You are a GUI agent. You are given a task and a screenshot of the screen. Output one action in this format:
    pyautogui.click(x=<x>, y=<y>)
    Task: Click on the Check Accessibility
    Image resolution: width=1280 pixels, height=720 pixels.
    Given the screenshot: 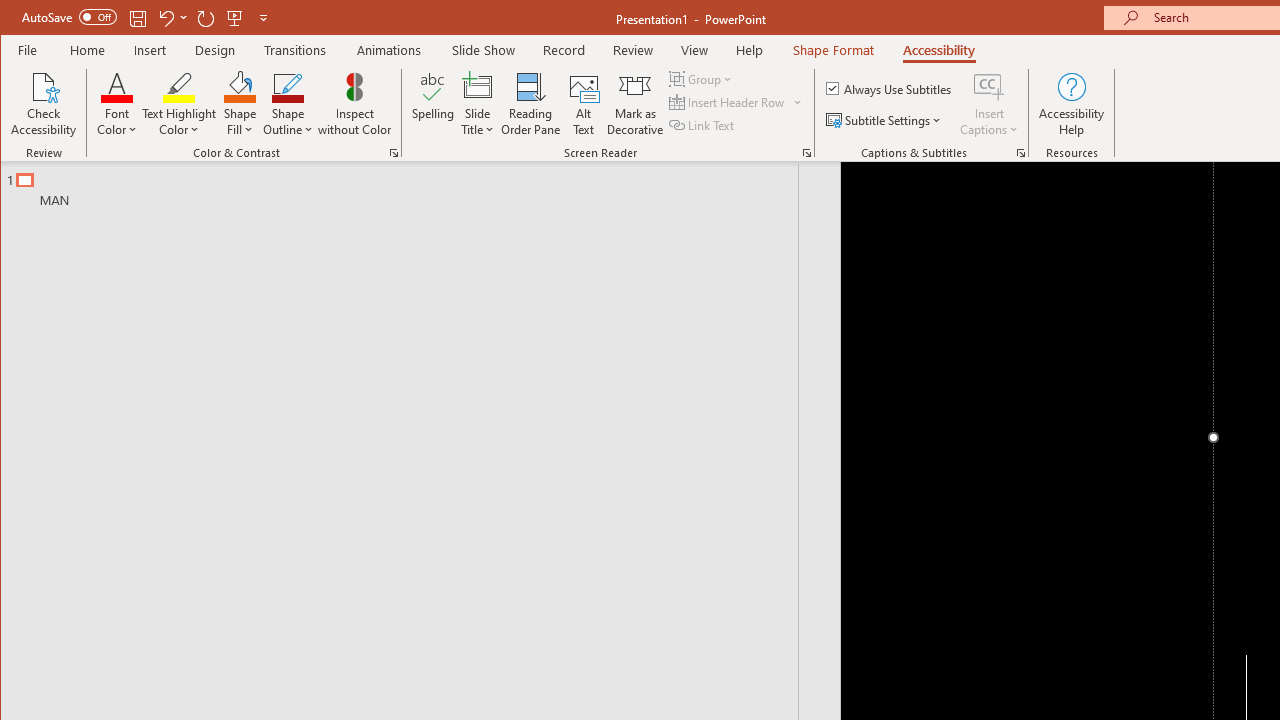 What is the action you would take?
    pyautogui.click(x=44, y=104)
    